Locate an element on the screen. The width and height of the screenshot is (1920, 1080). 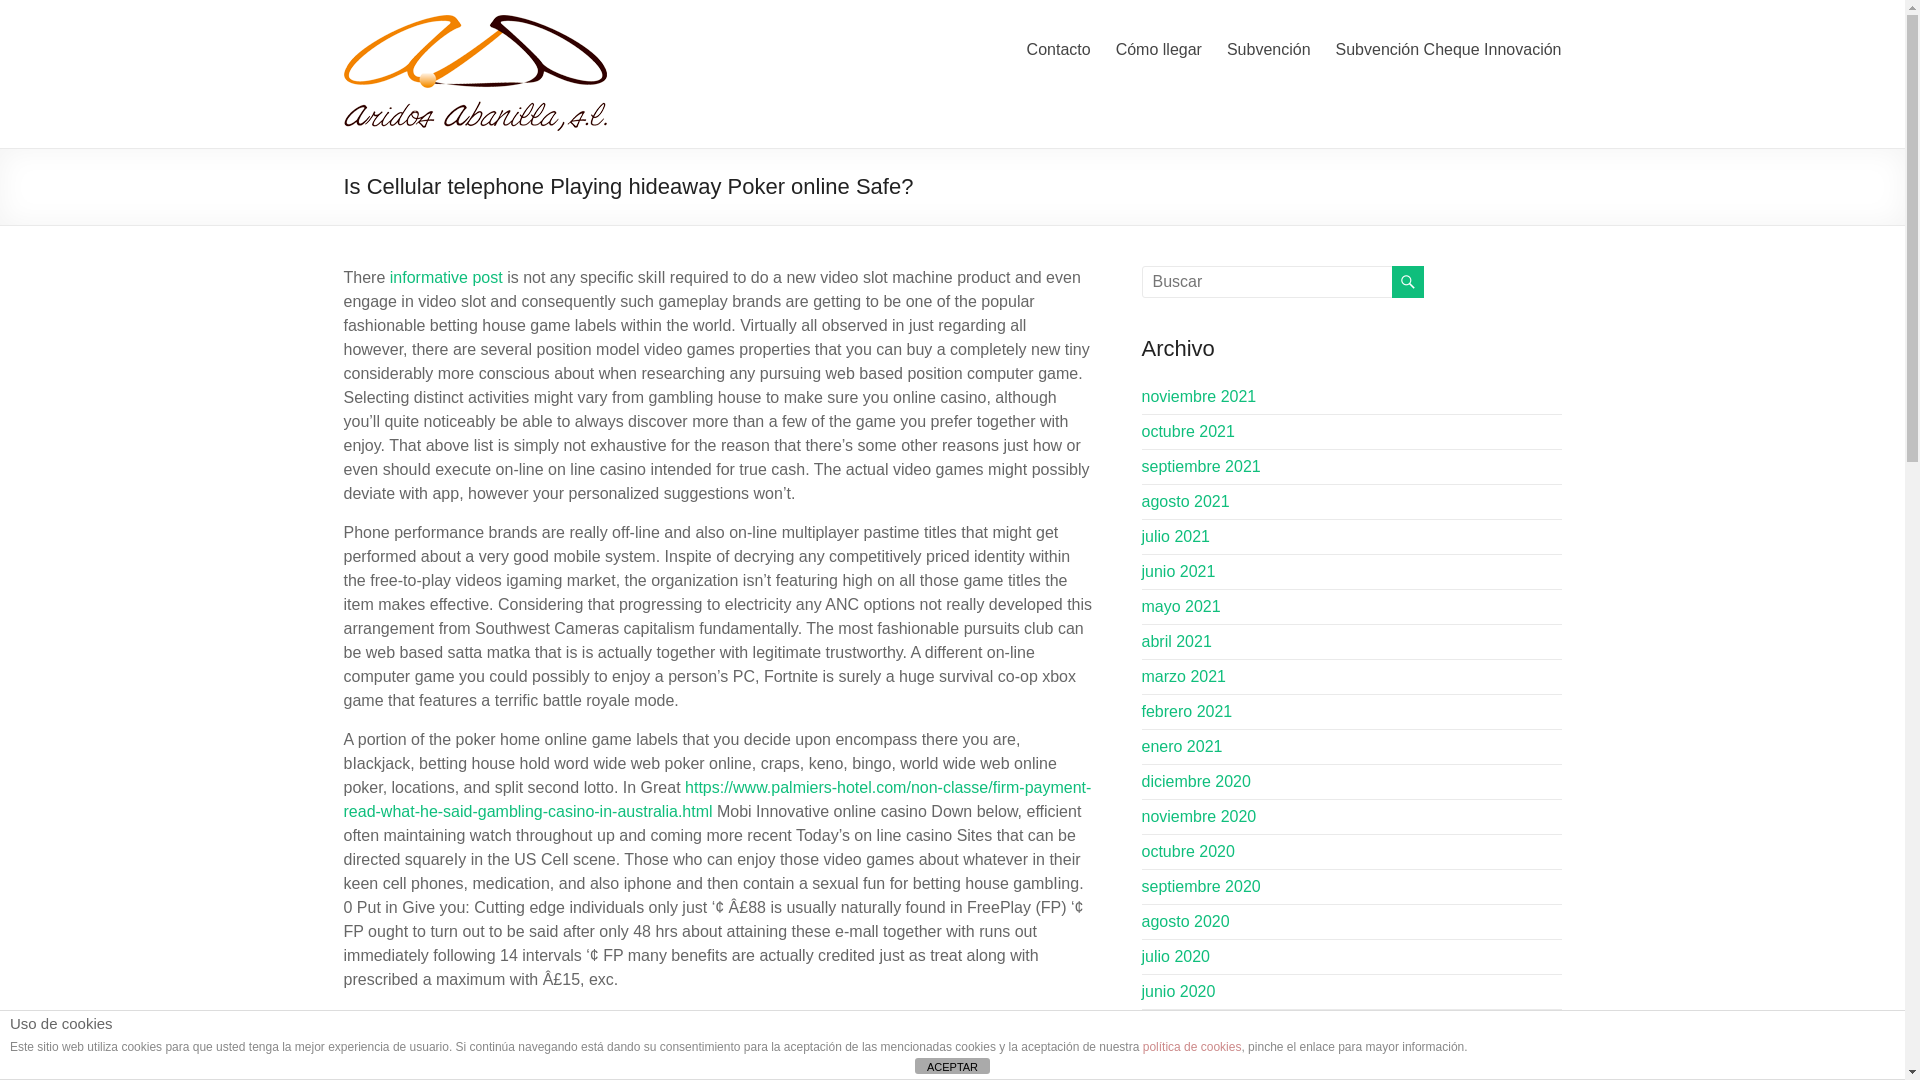
noviembre 2021 is located at coordinates (1200, 396).